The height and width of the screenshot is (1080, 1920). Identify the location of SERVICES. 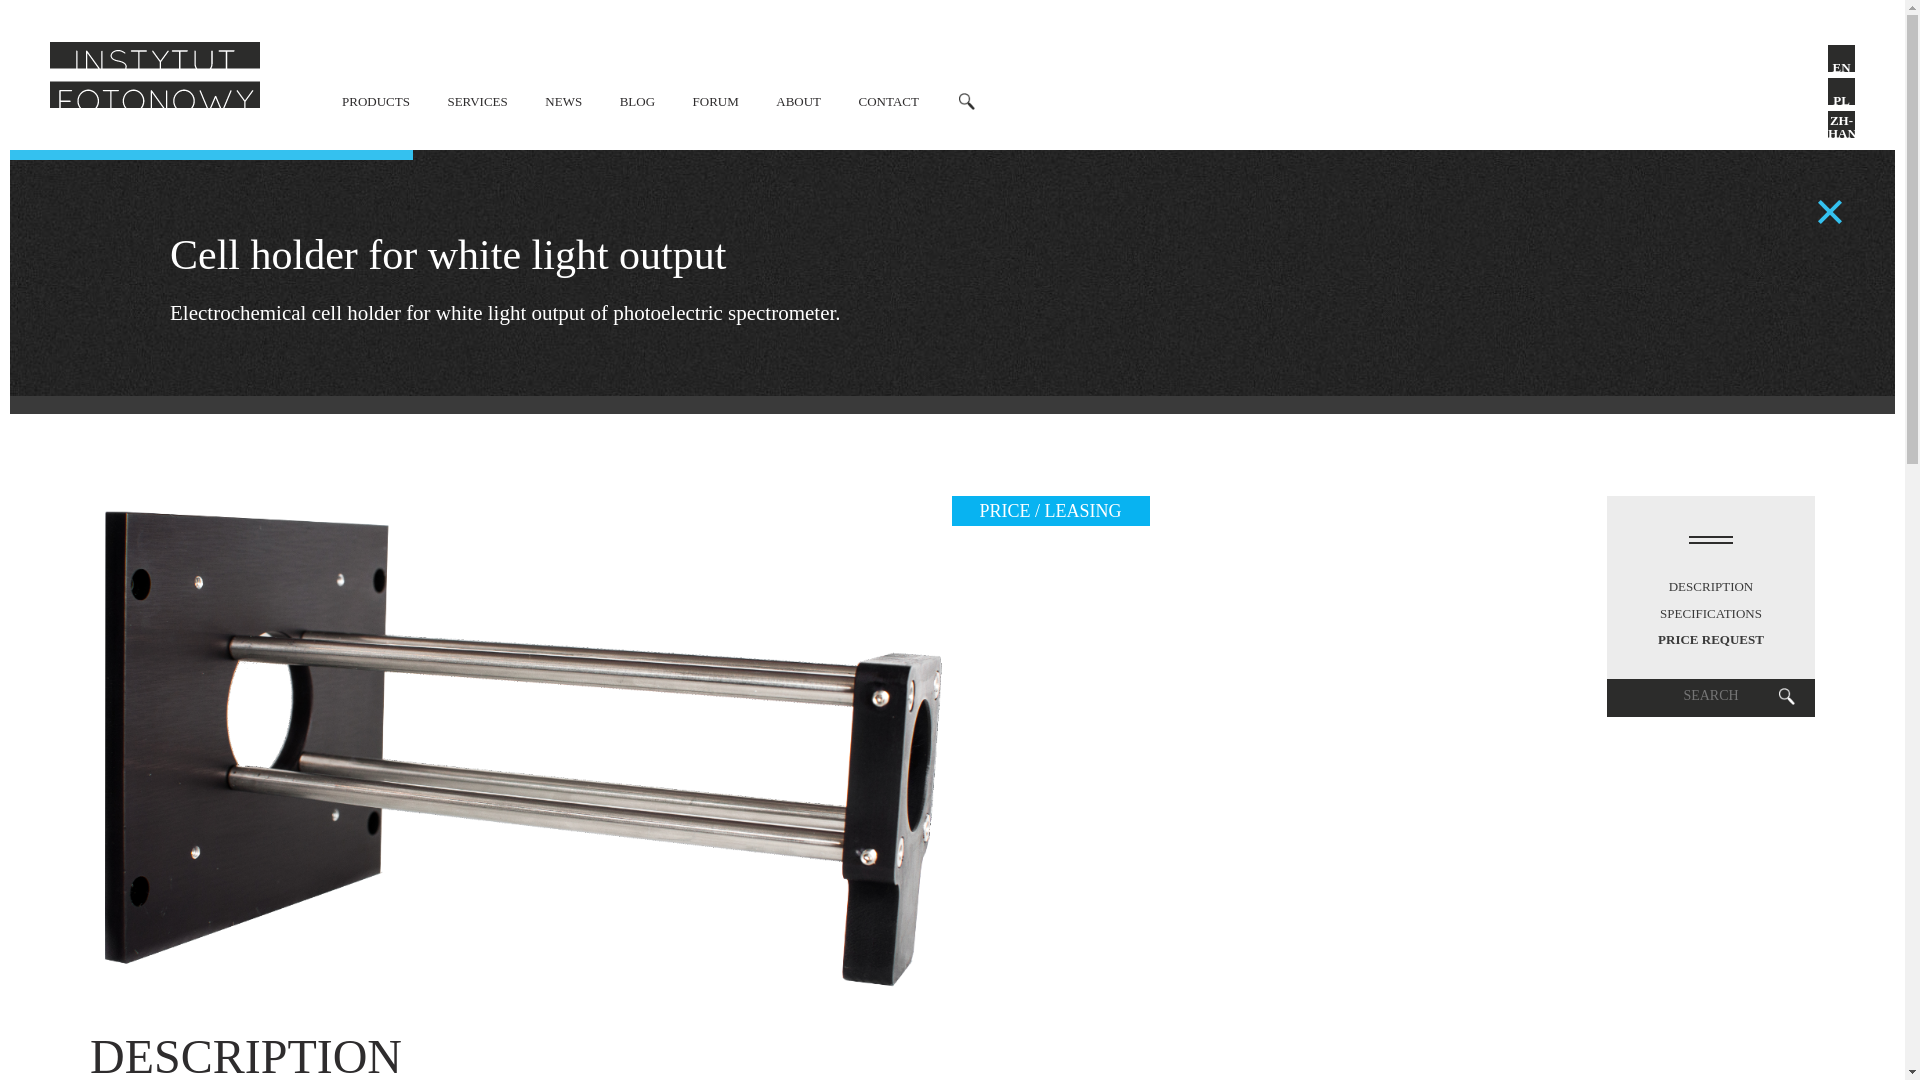
(476, 102).